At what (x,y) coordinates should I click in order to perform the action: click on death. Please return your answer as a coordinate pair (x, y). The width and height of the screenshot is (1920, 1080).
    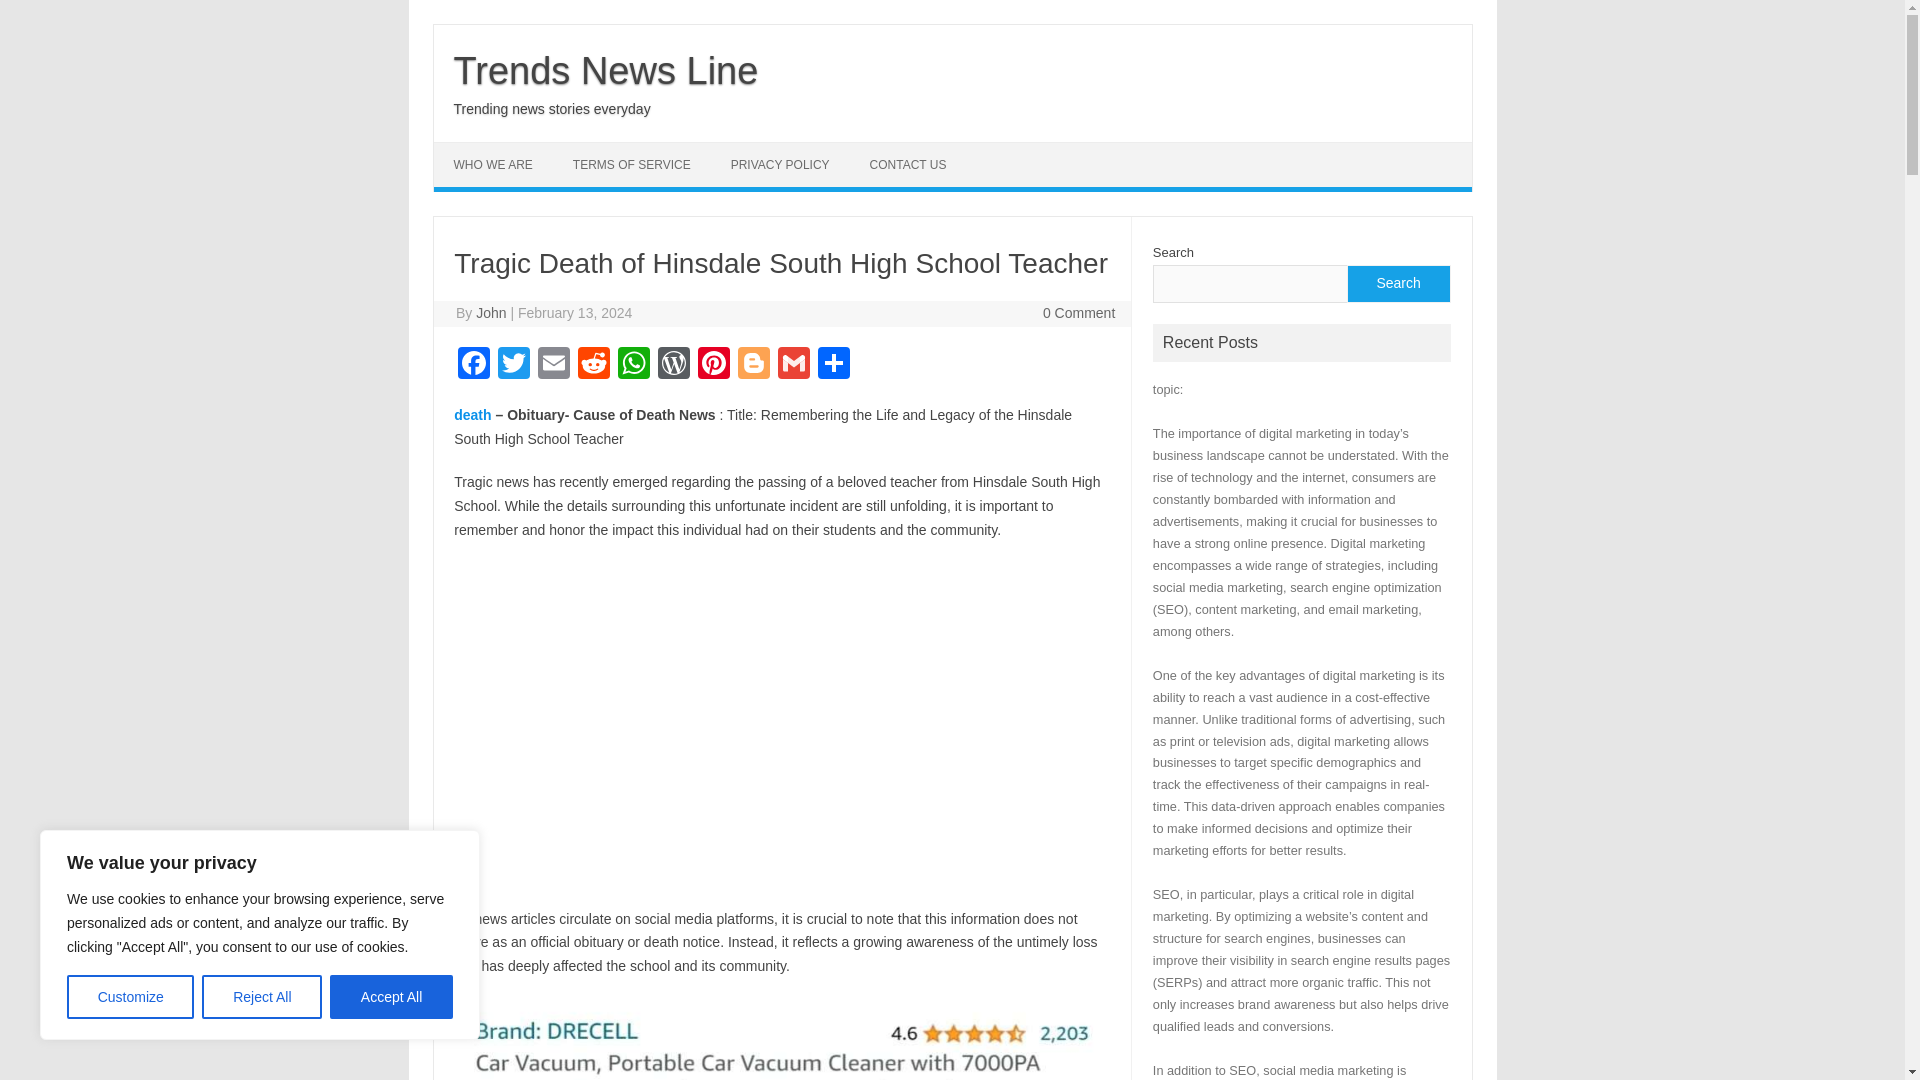
    Looking at the image, I should click on (472, 415).